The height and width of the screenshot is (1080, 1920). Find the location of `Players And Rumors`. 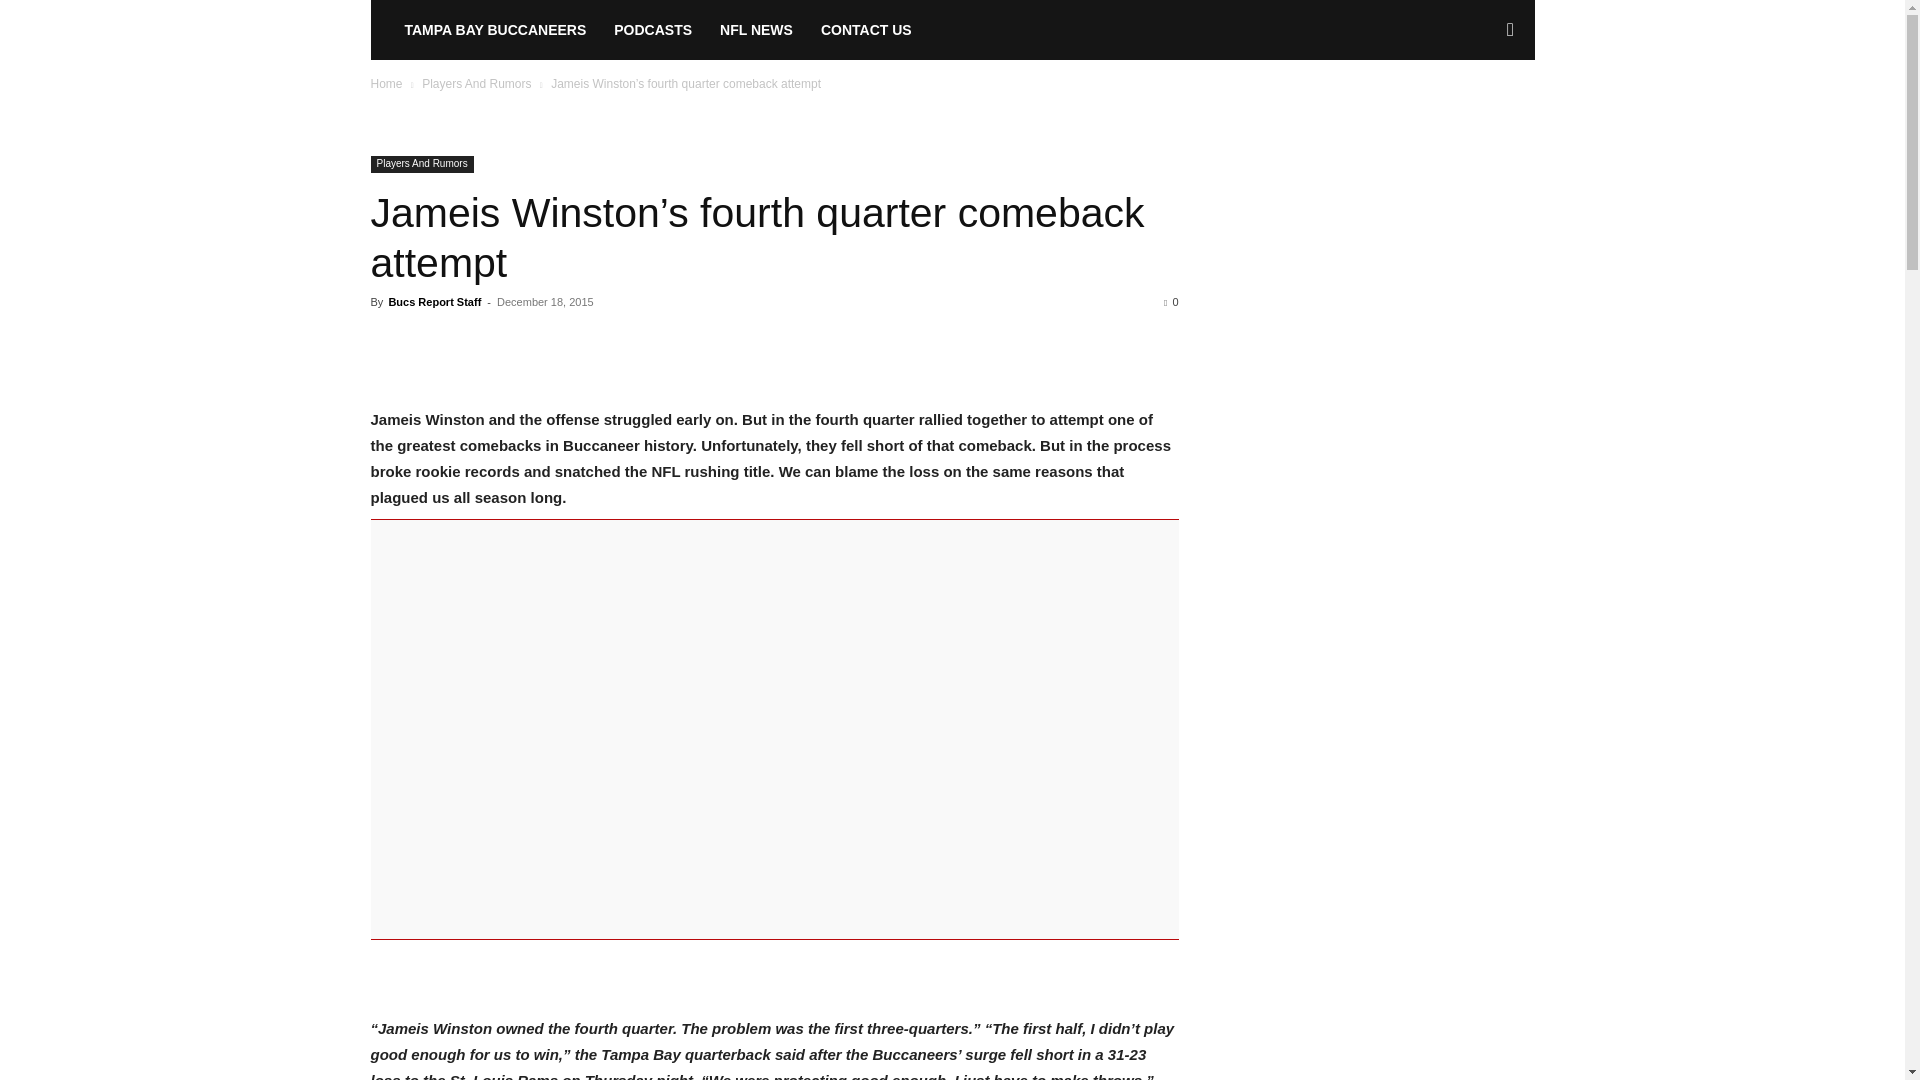

Players And Rumors is located at coordinates (476, 83).